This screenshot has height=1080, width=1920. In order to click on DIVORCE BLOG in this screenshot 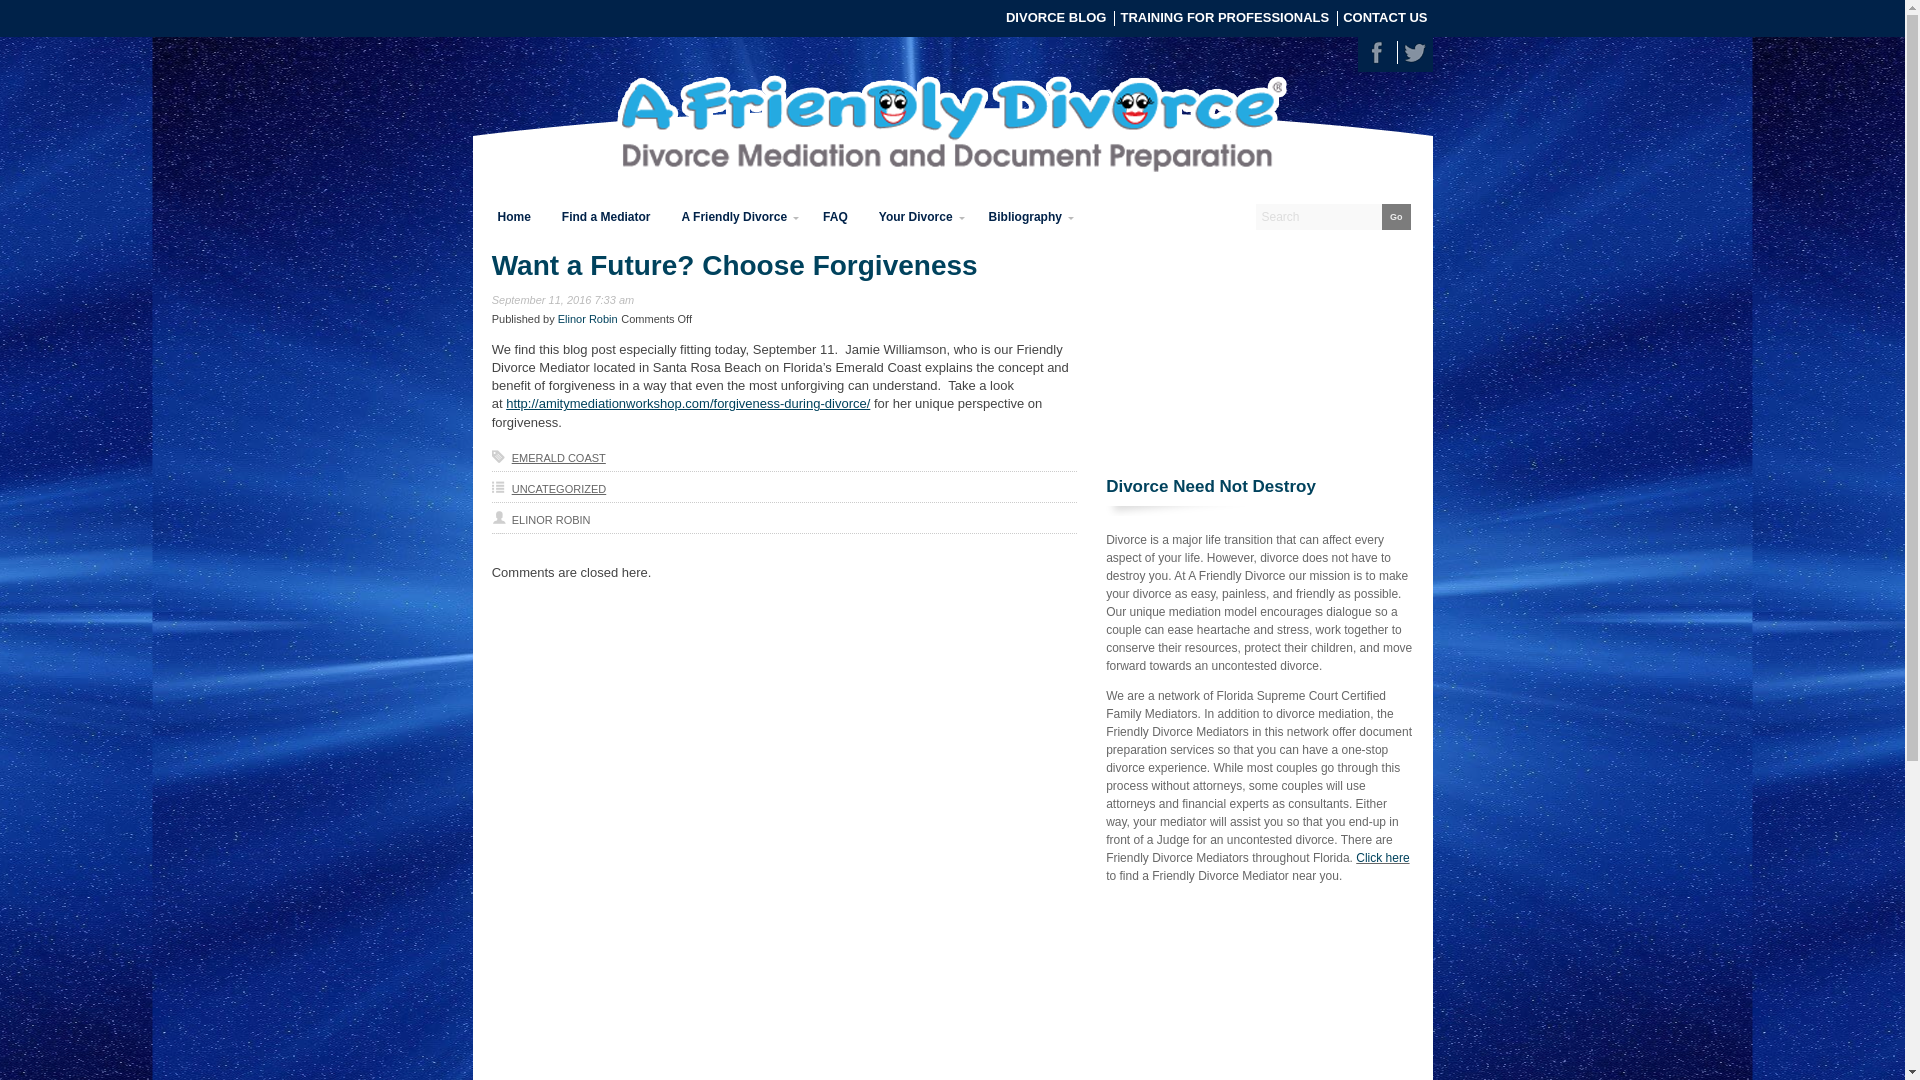, I will do `click(1056, 16)`.